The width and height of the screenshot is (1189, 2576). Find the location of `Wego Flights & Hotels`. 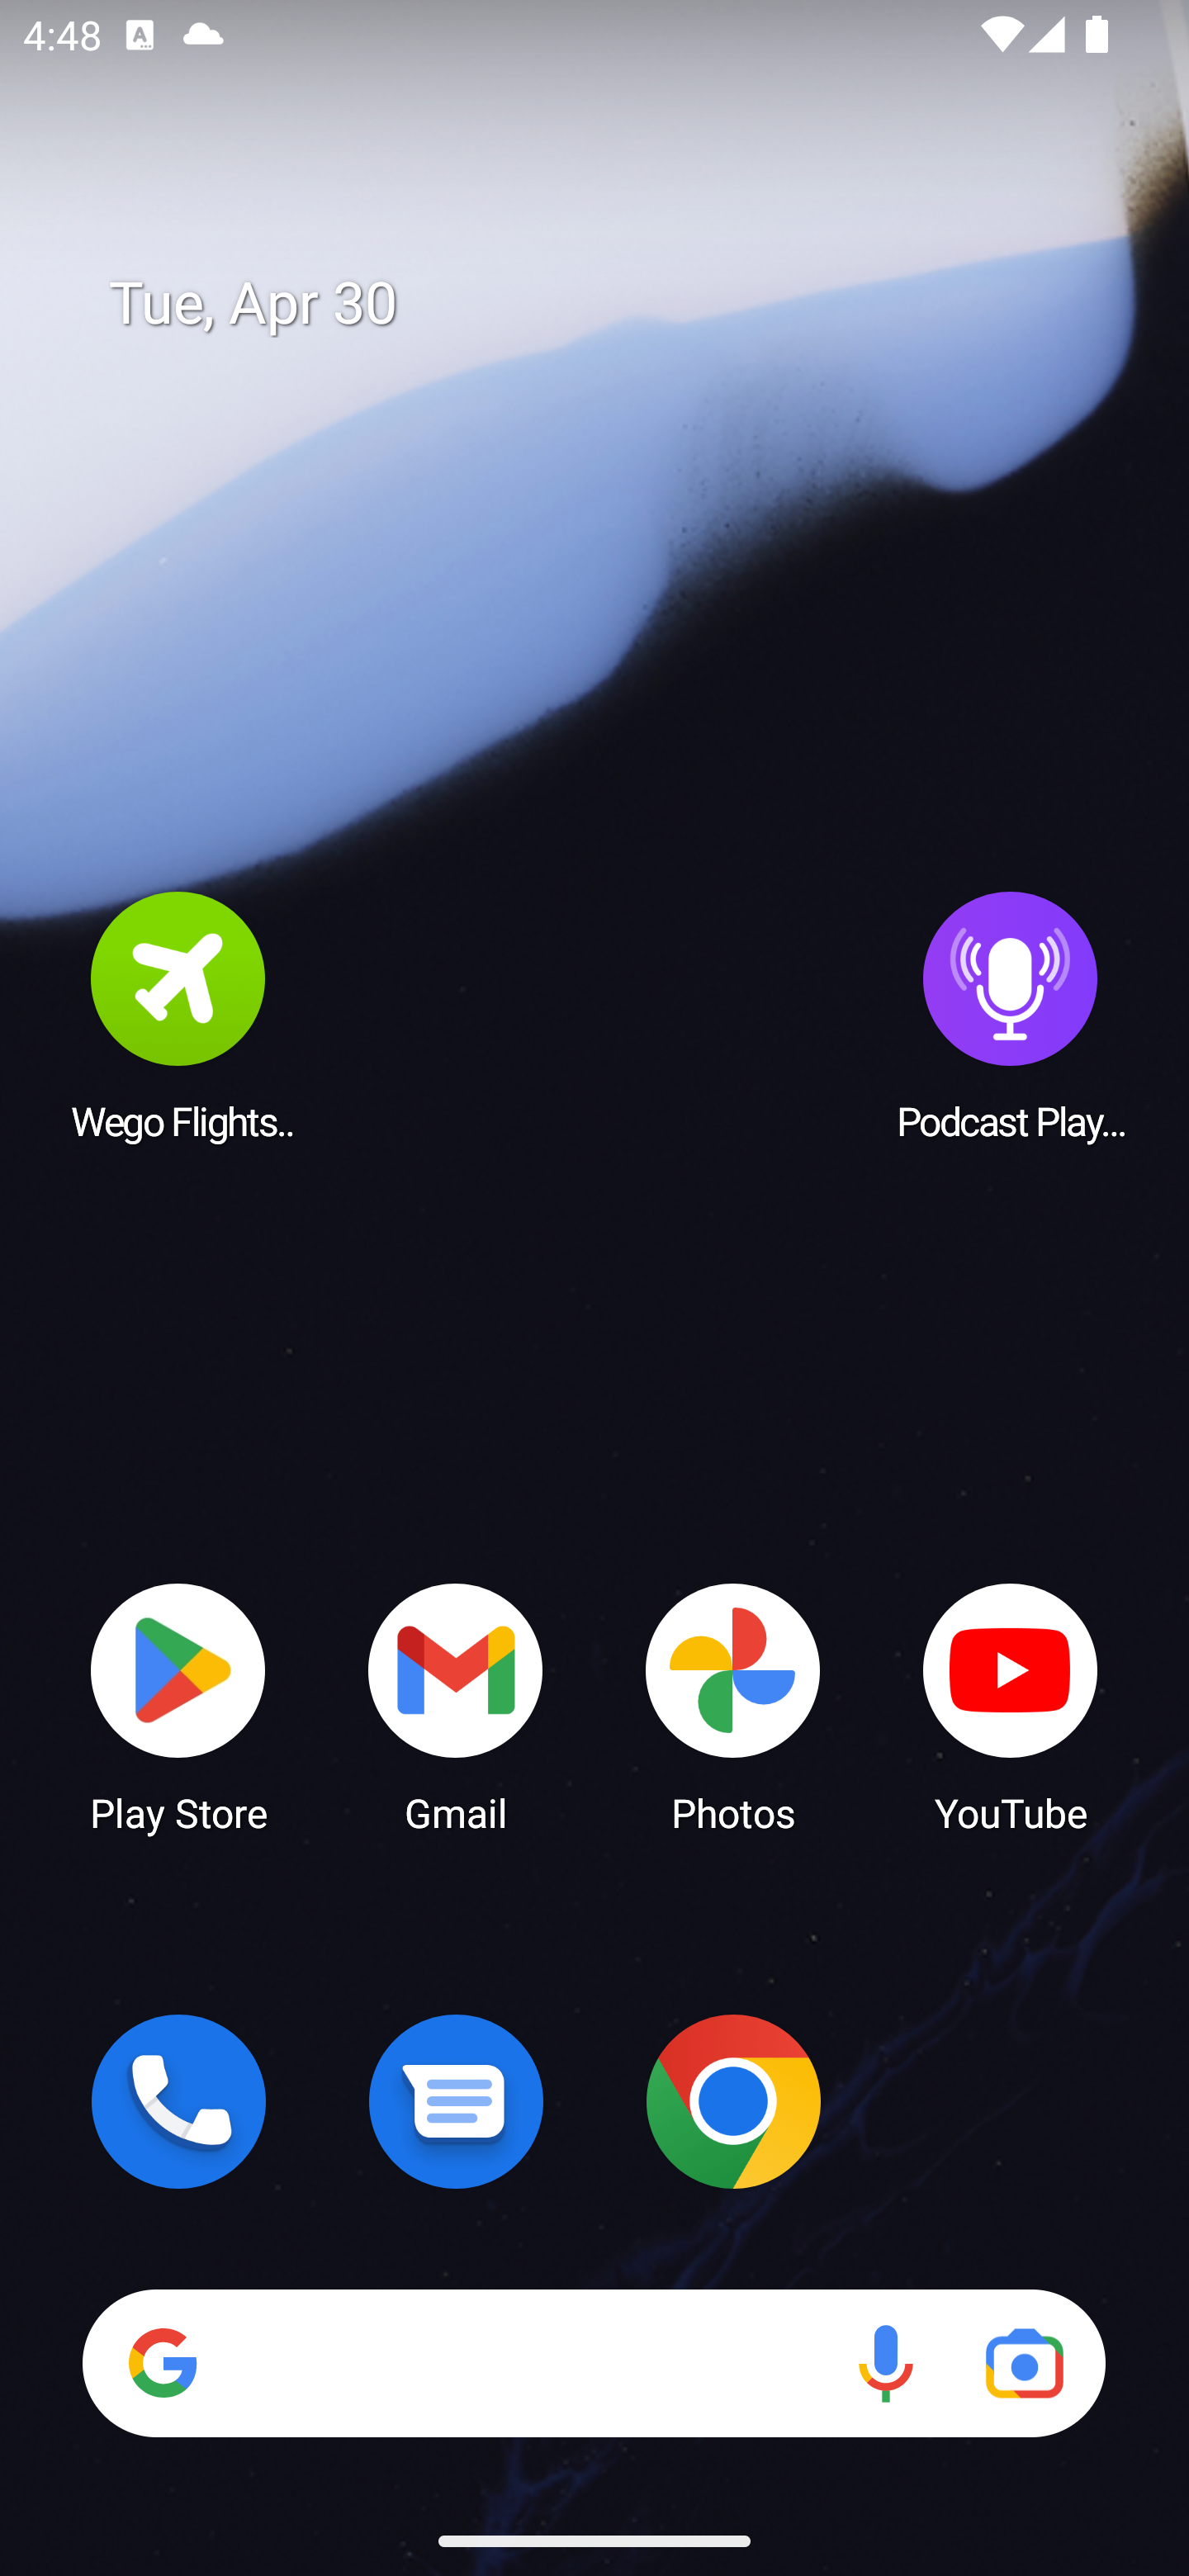

Wego Flights & Hotels is located at coordinates (178, 1015).